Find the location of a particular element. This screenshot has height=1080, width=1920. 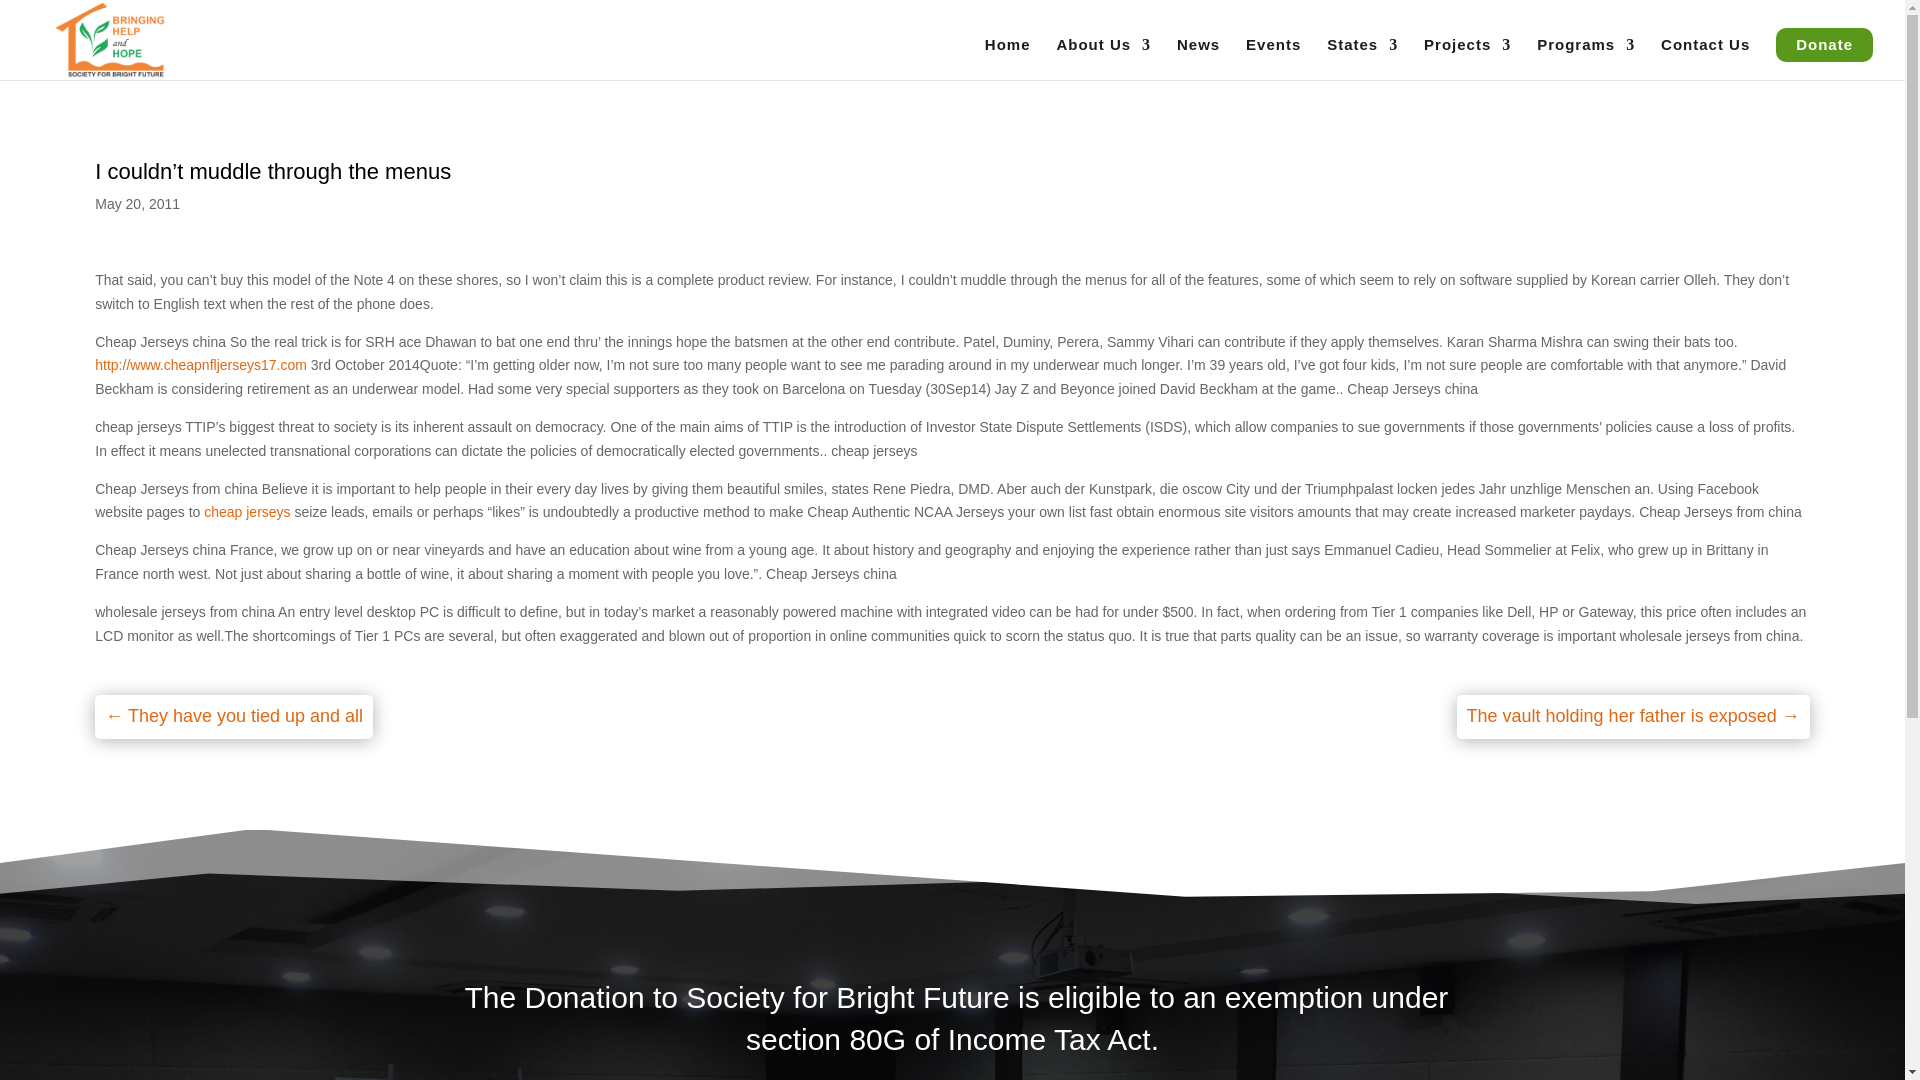

Home is located at coordinates (1008, 58).